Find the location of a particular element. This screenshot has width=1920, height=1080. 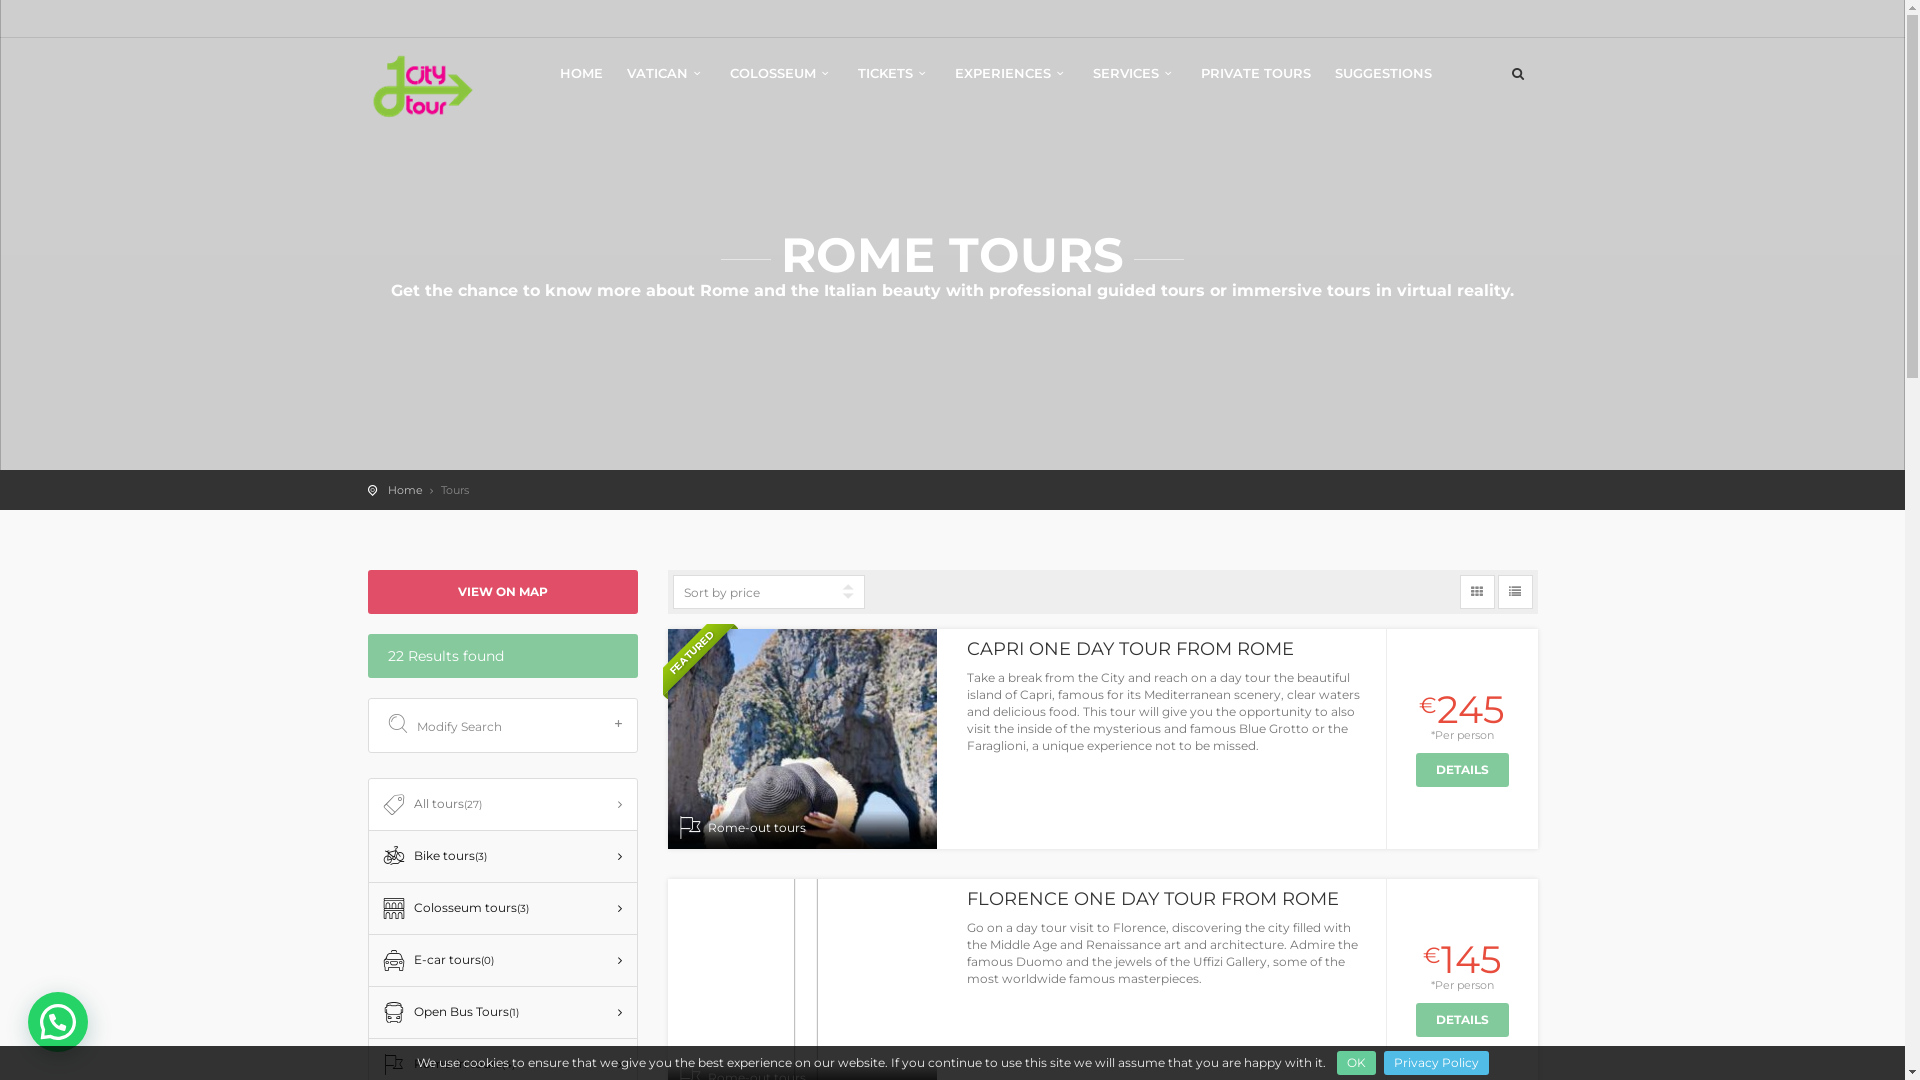

DETAILS is located at coordinates (1462, 1020).